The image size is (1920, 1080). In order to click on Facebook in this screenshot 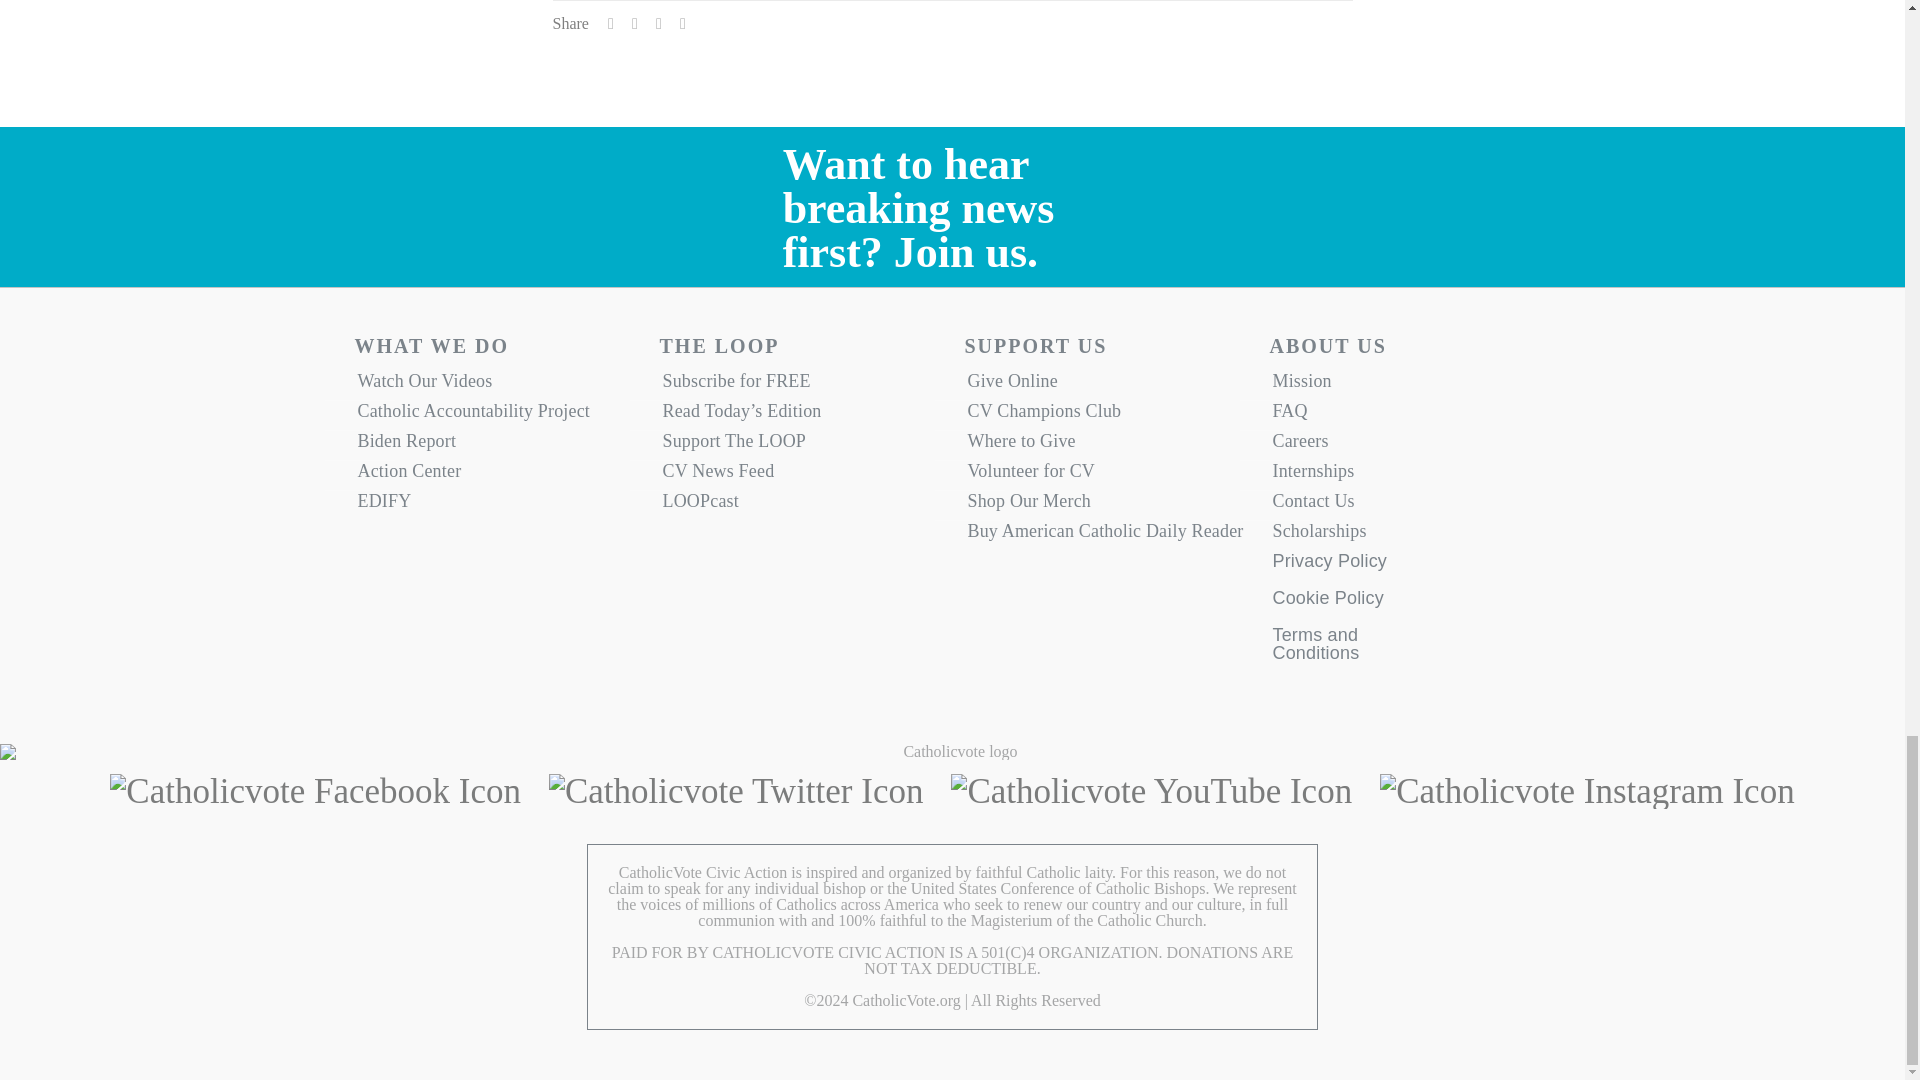, I will do `click(314, 792)`.